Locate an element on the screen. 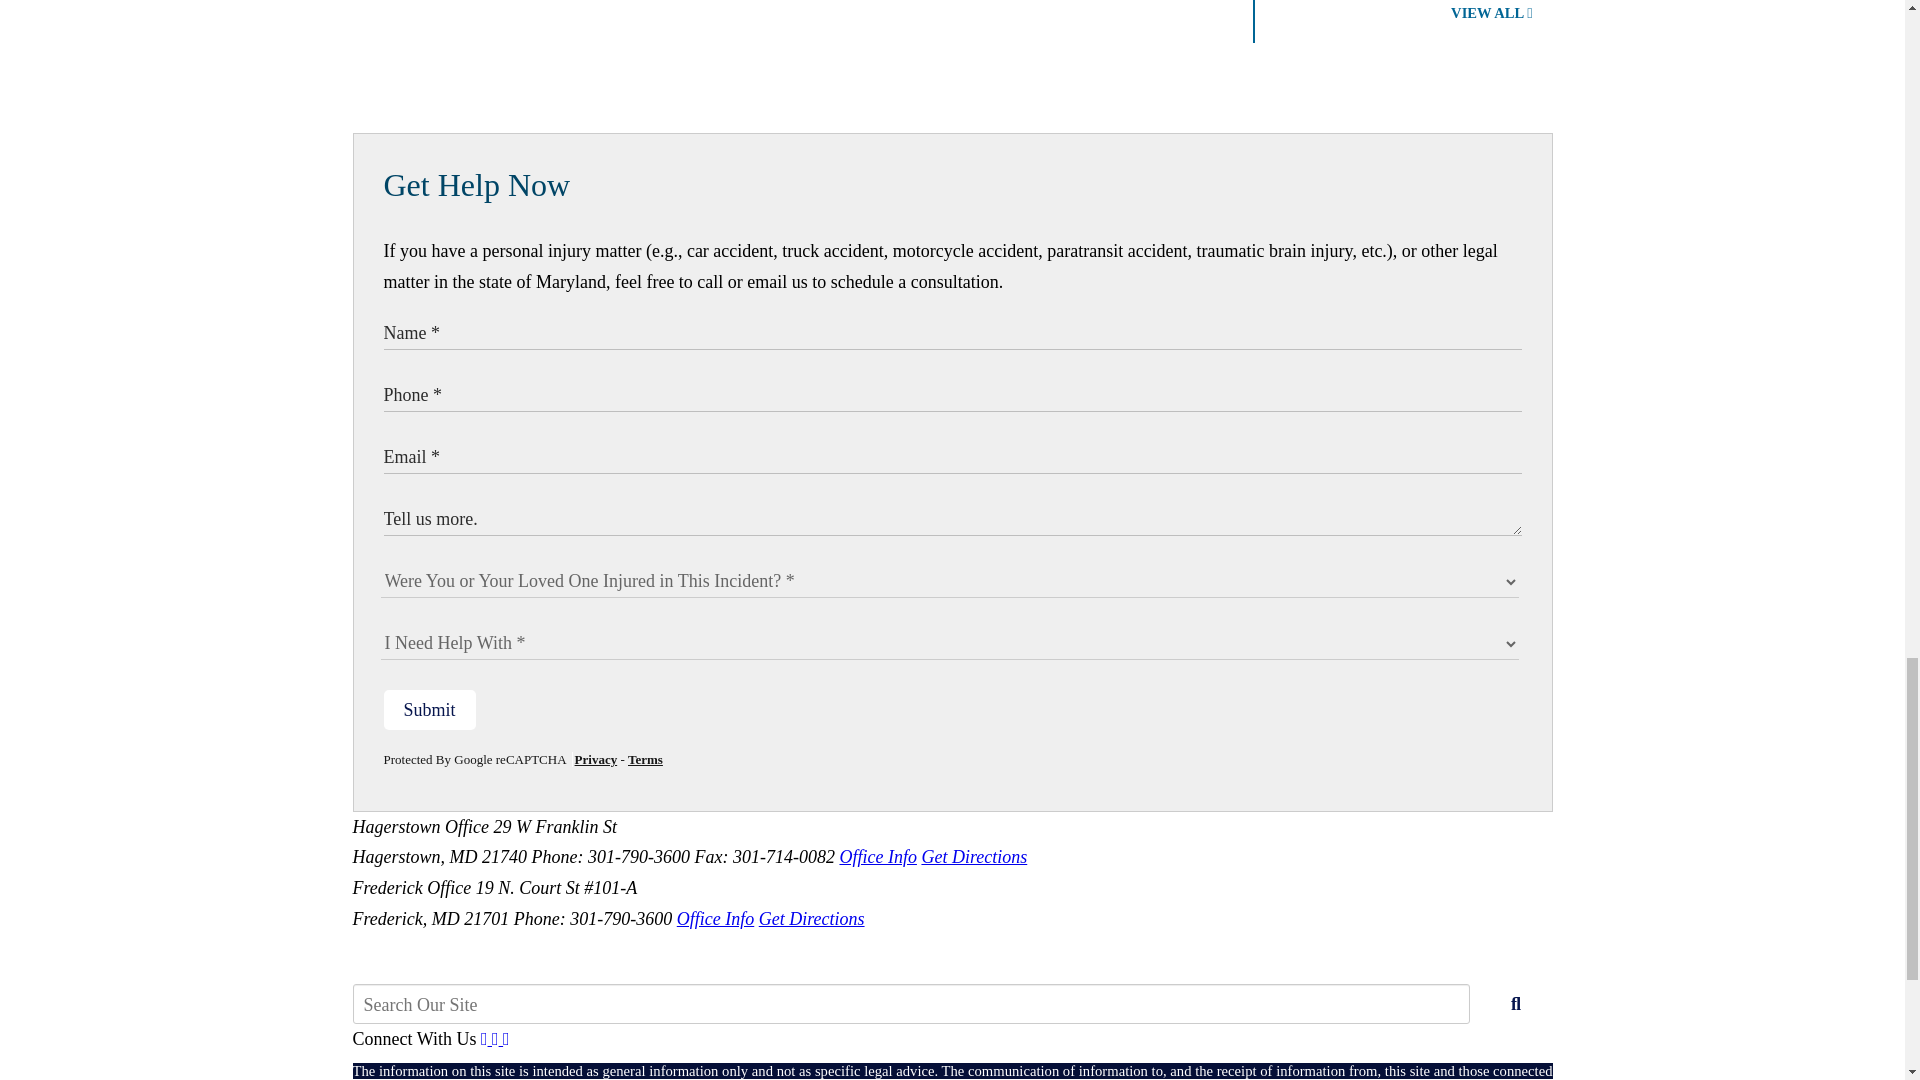  Search is located at coordinates (1516, 1003).